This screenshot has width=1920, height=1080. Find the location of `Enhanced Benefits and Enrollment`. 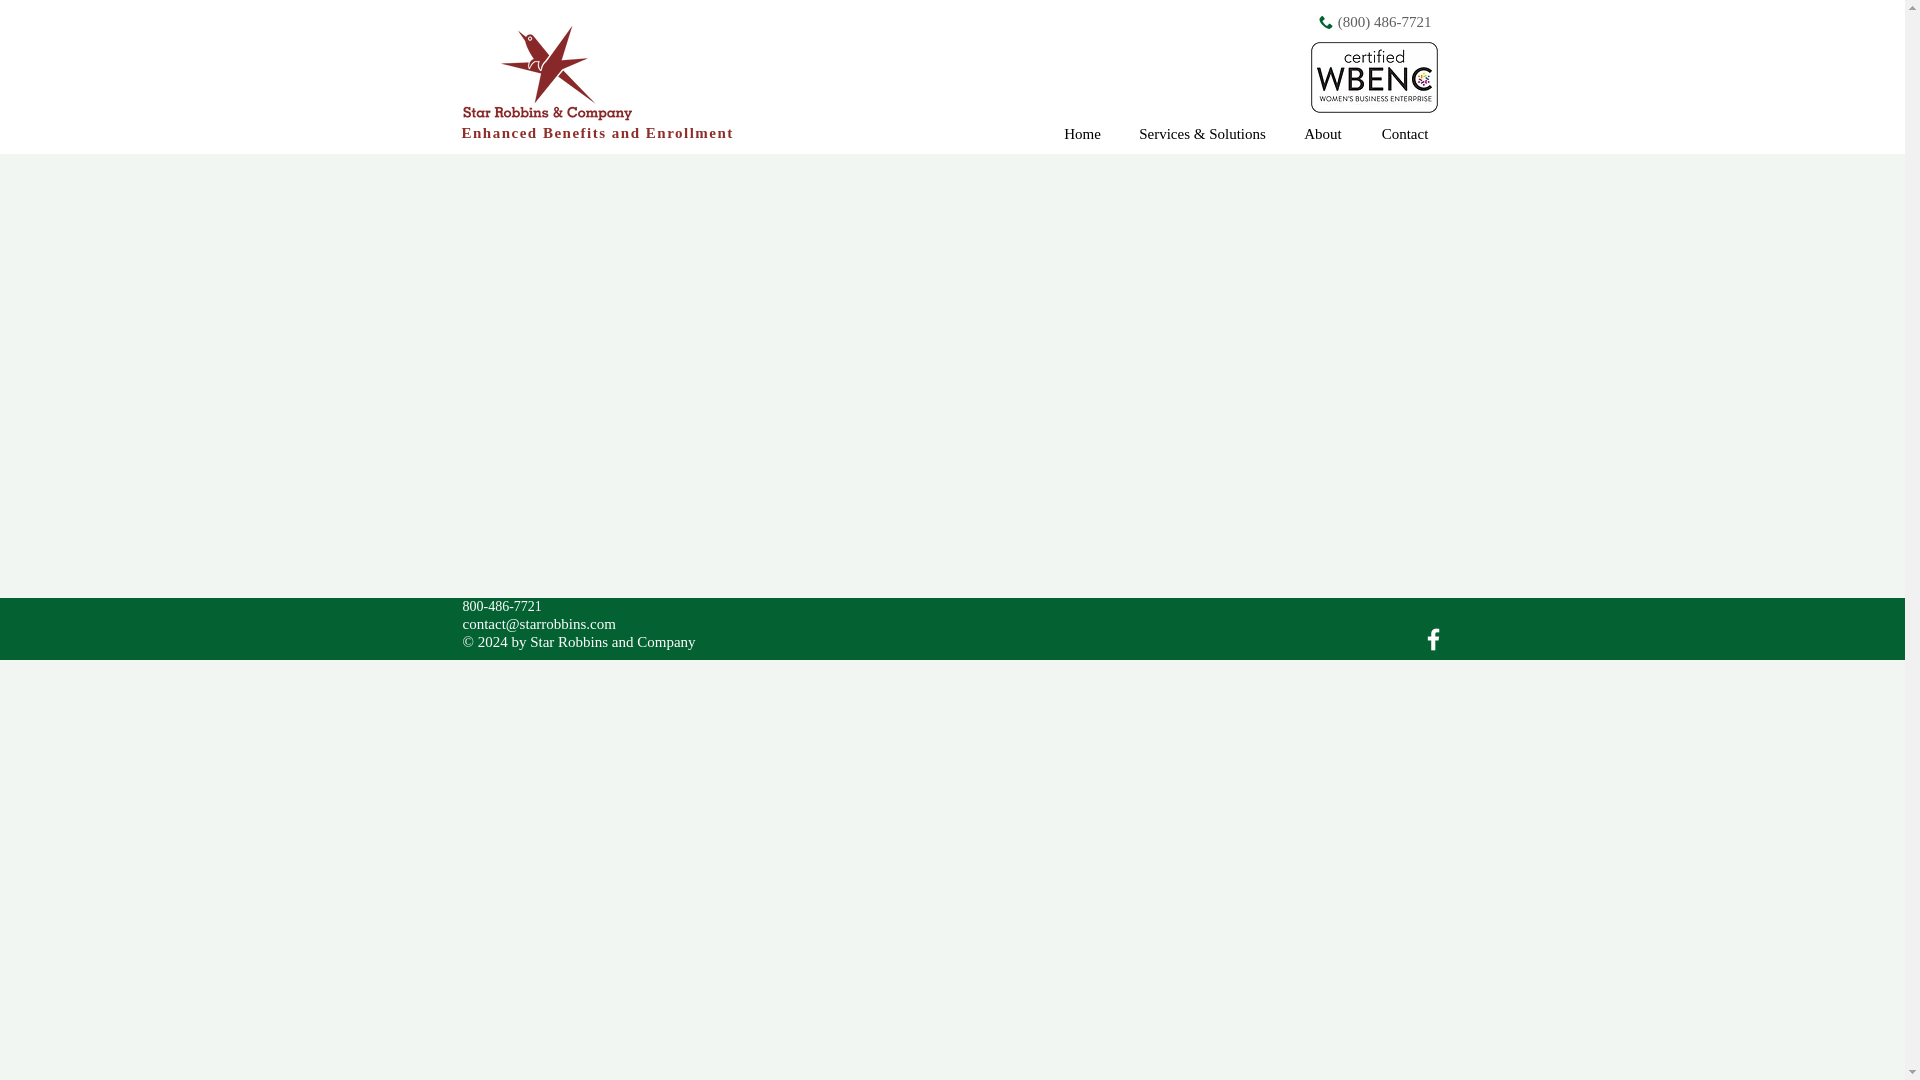

Enhanced Benefits and Enrollment is located at coordinates (598, 133).